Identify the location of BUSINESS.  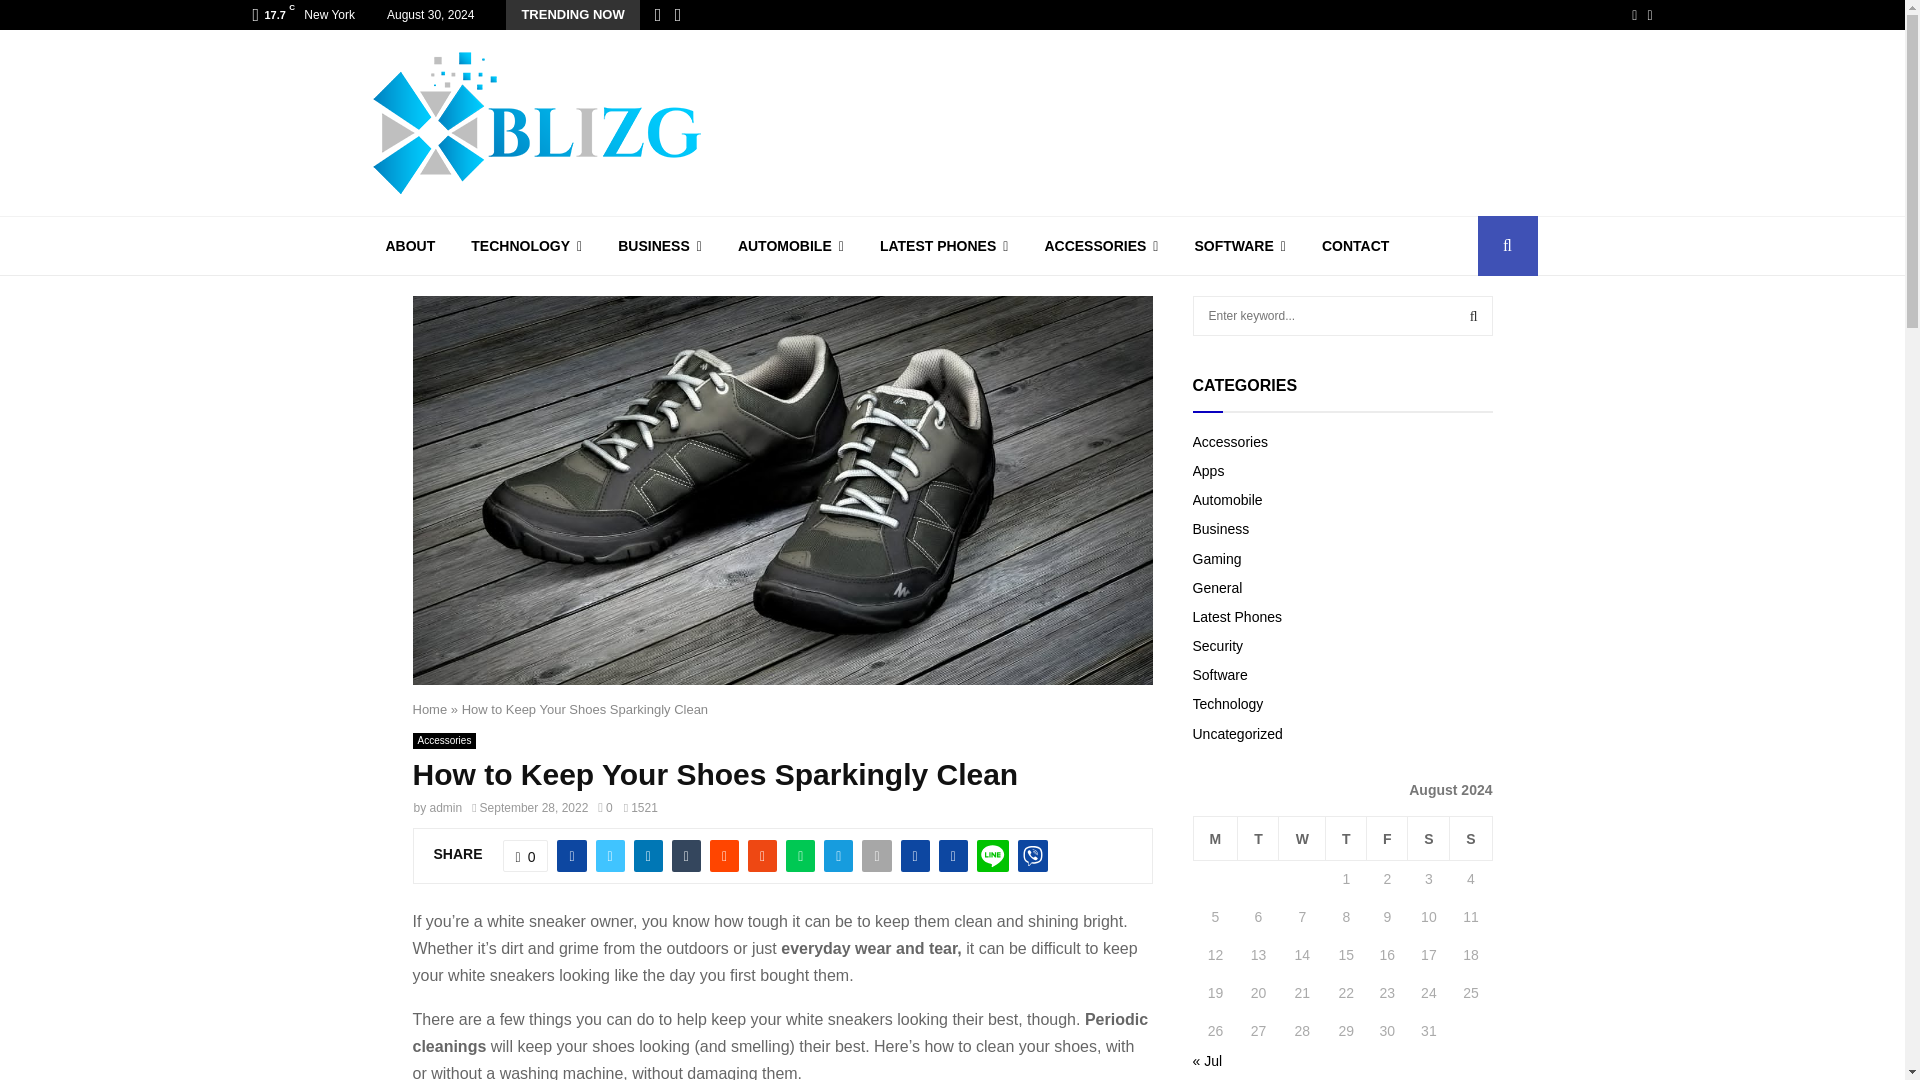
(660, 246).